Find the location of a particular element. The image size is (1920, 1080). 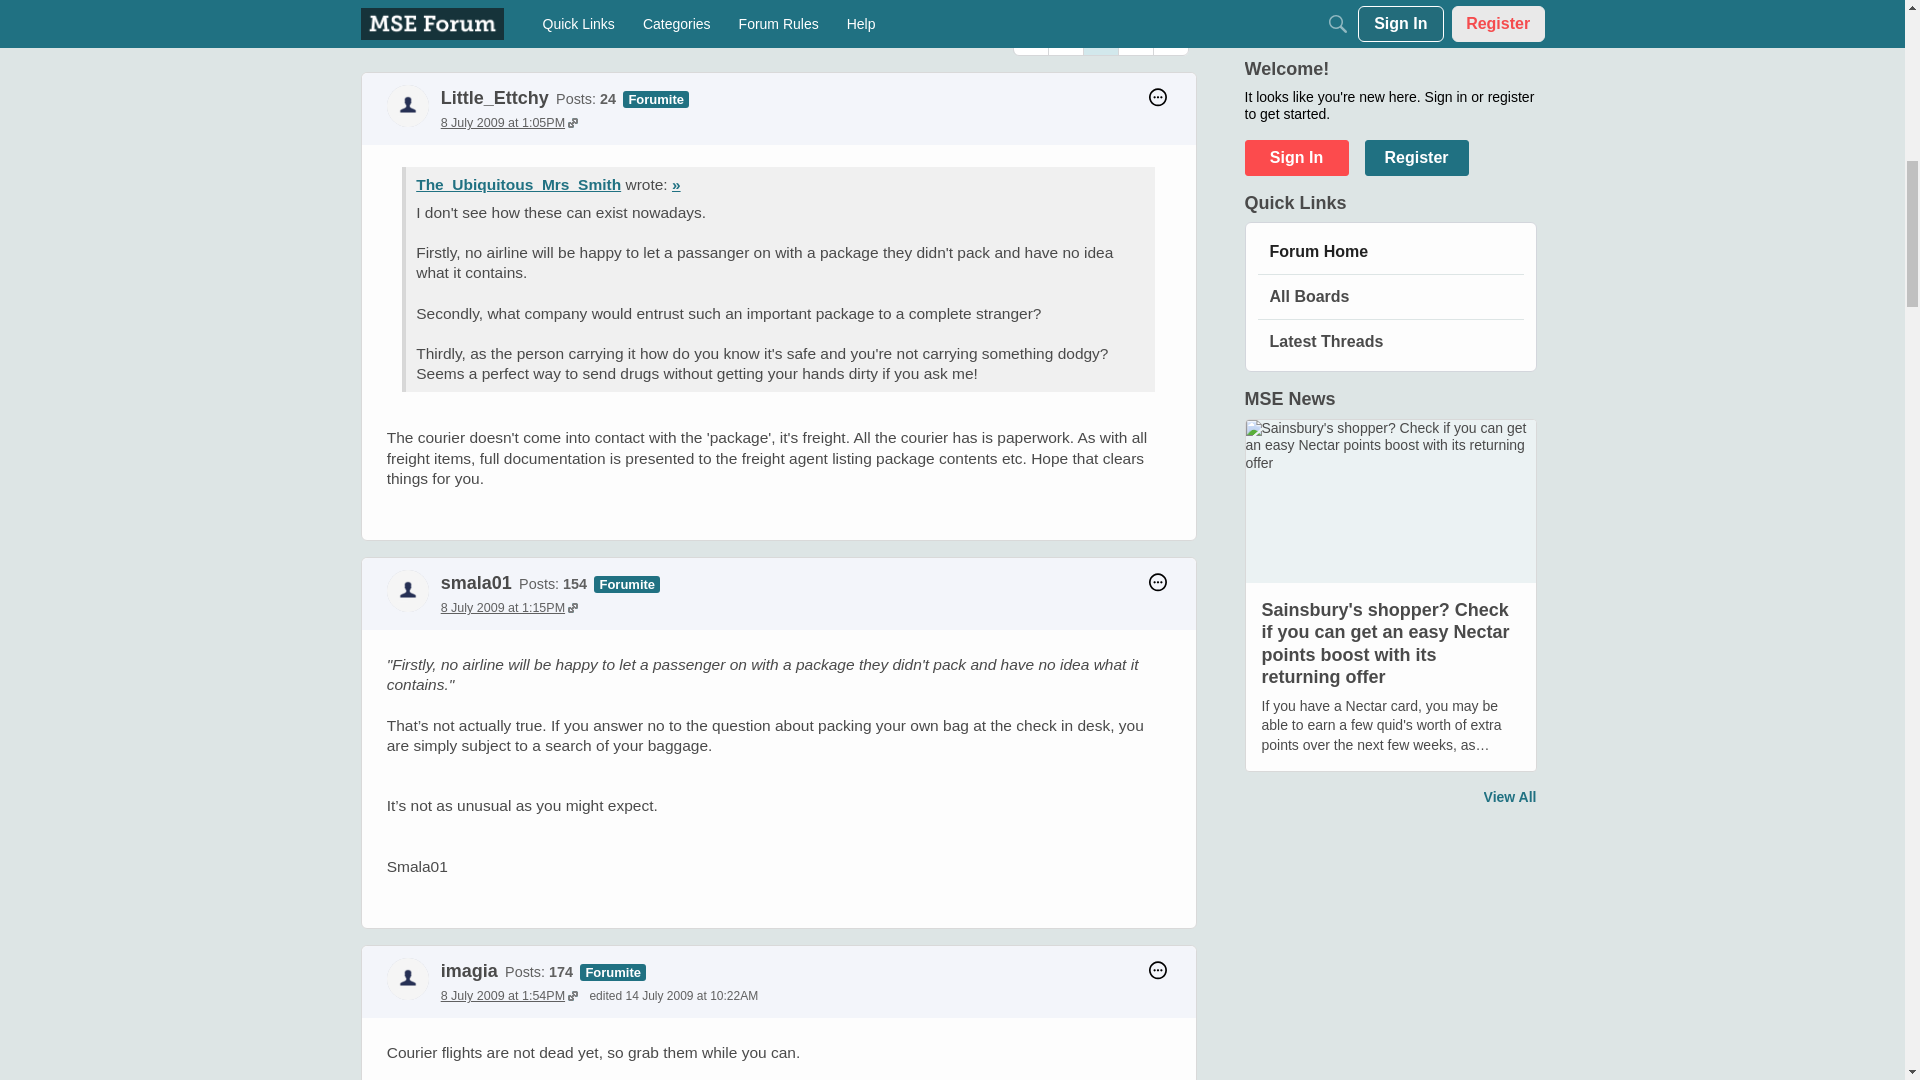

smala01 is located at coordinates (408, 591).